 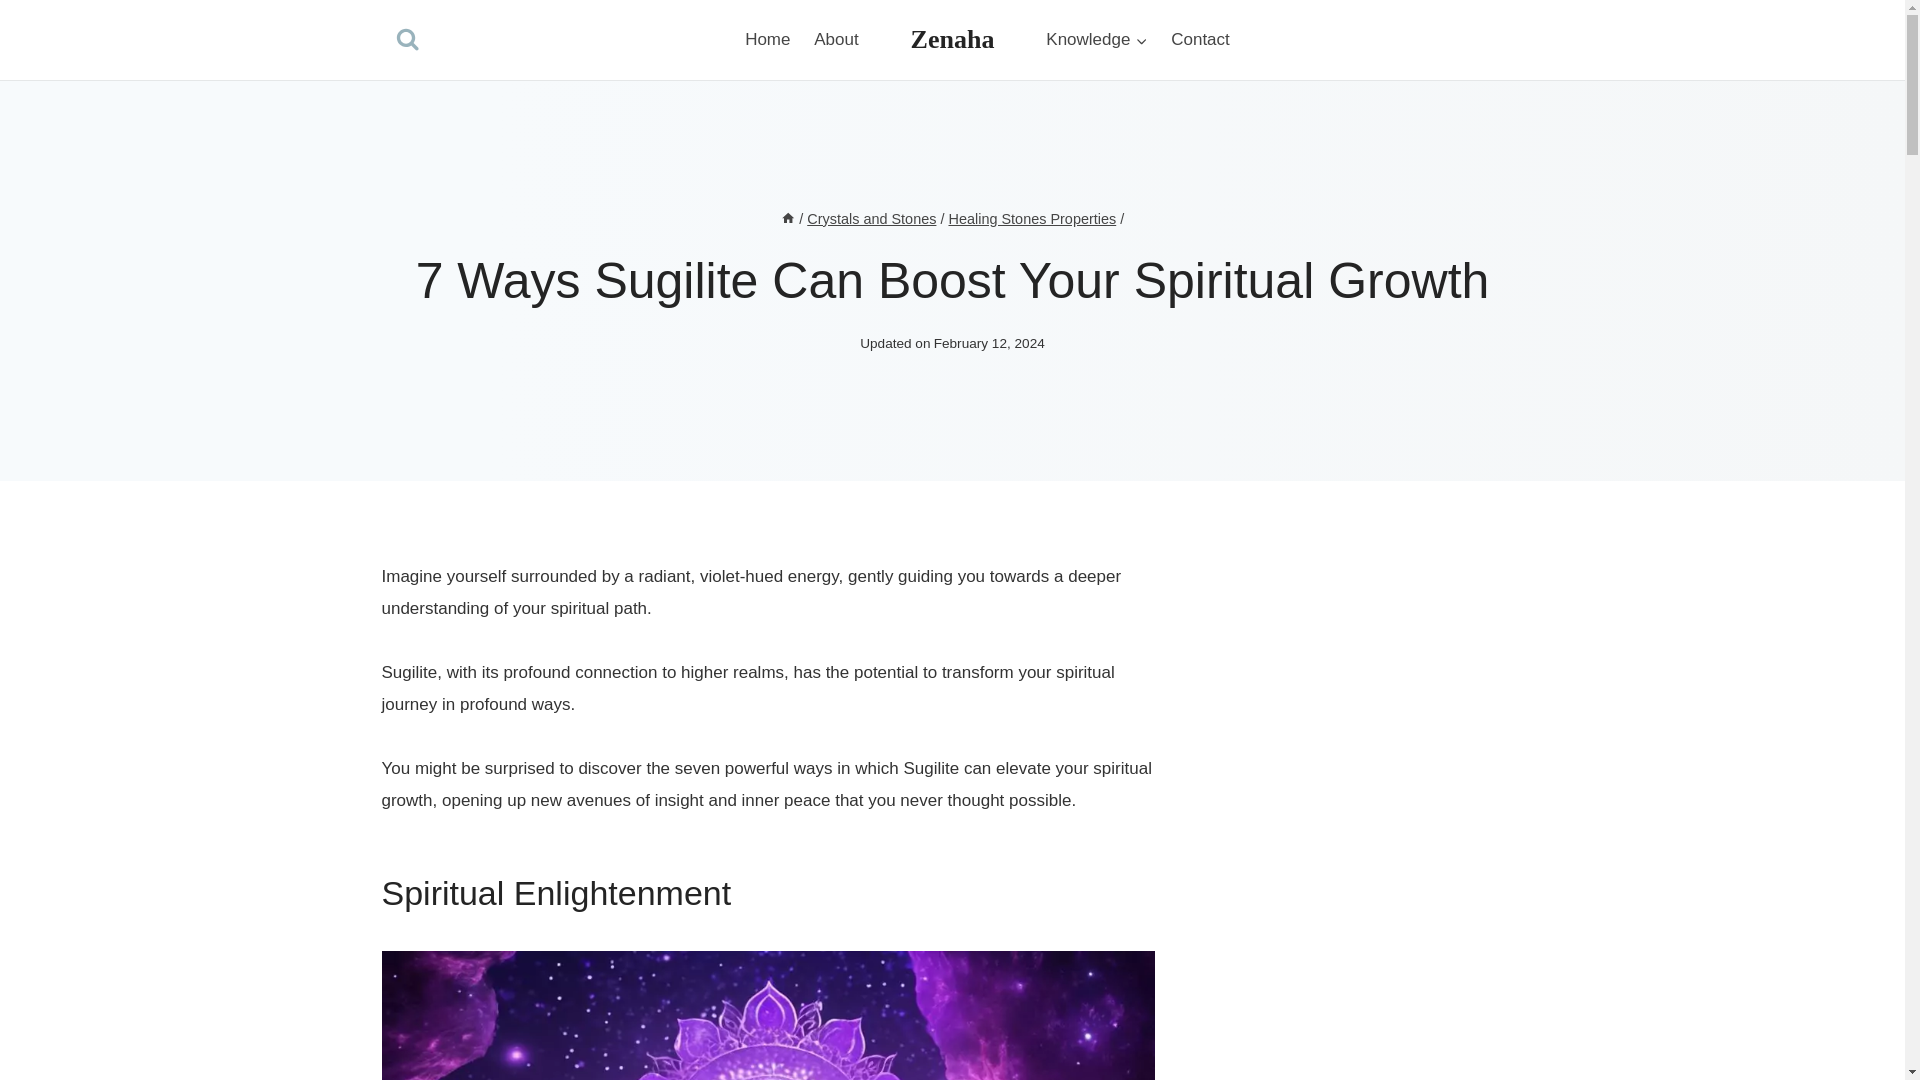 I want to click on Contact, so click(x=1200, y=40).